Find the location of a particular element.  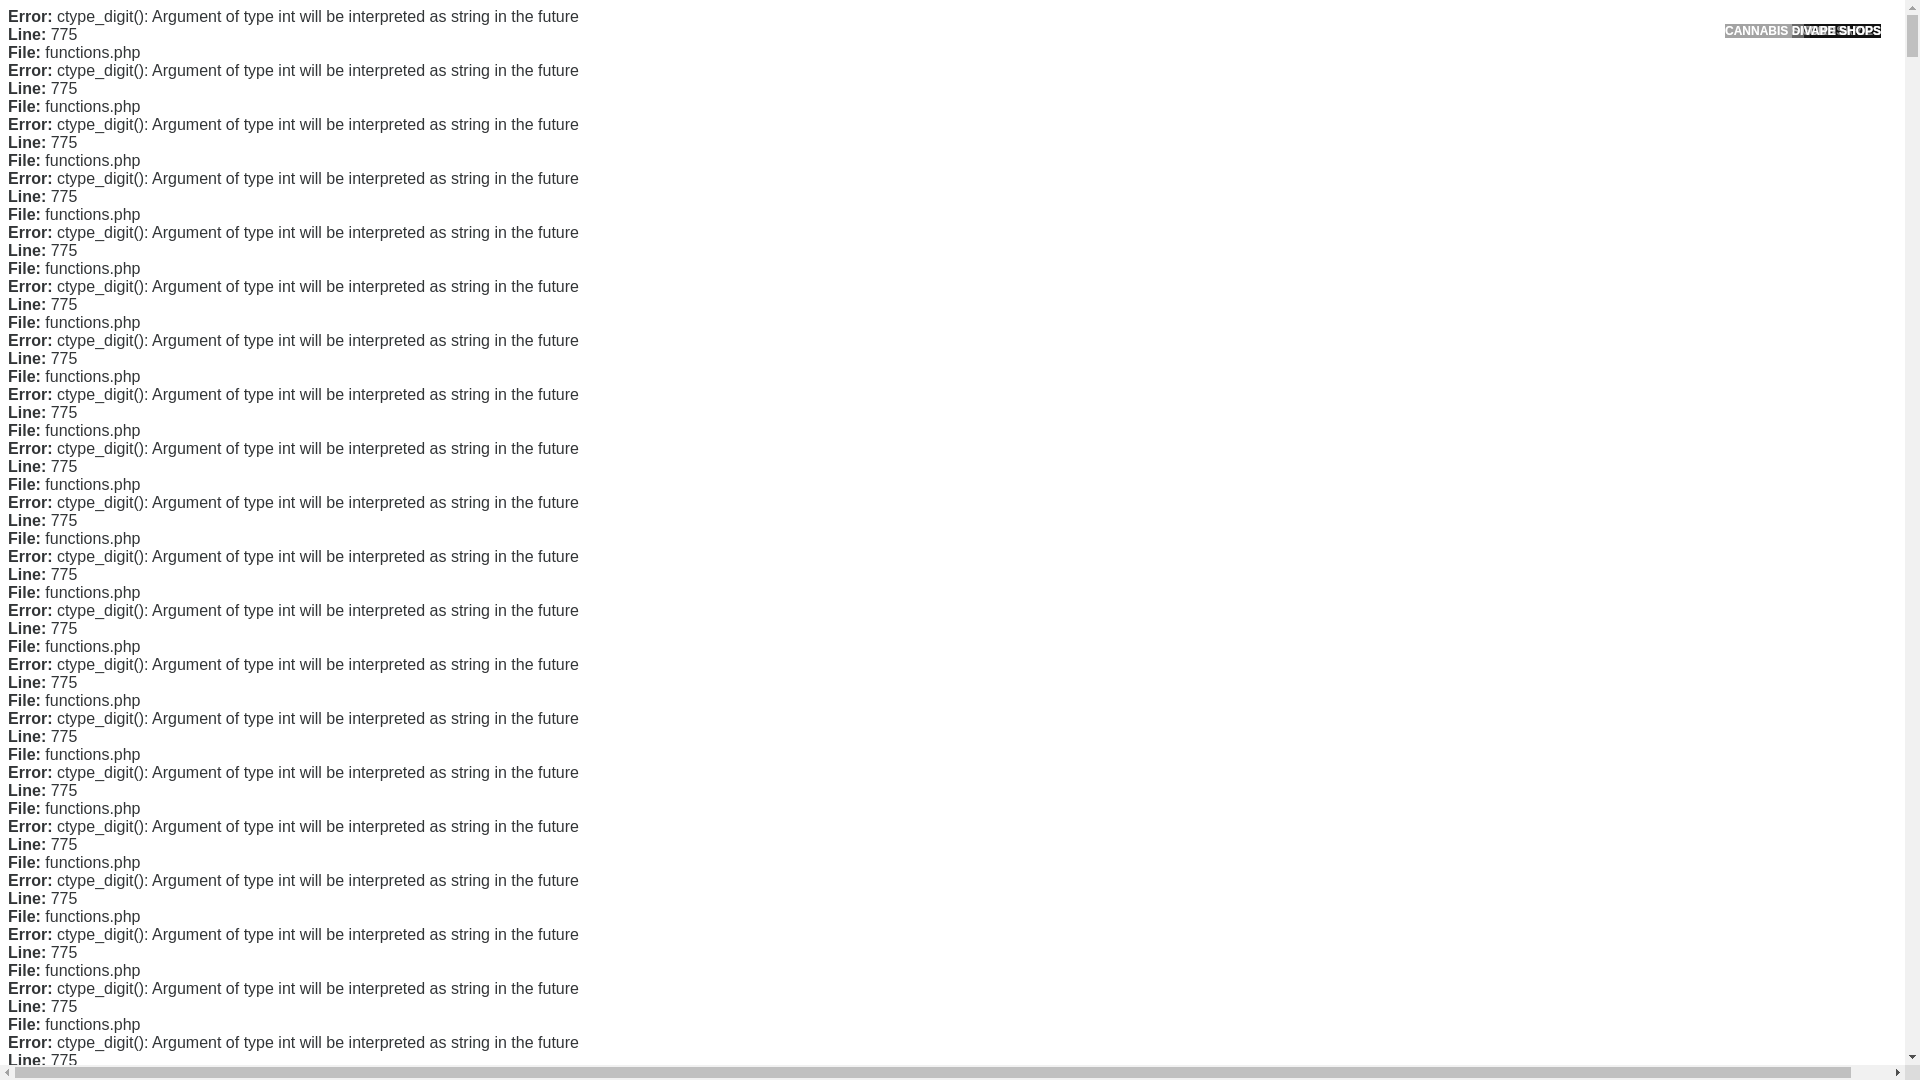

Search for: is located at coordinates (1384, 62).